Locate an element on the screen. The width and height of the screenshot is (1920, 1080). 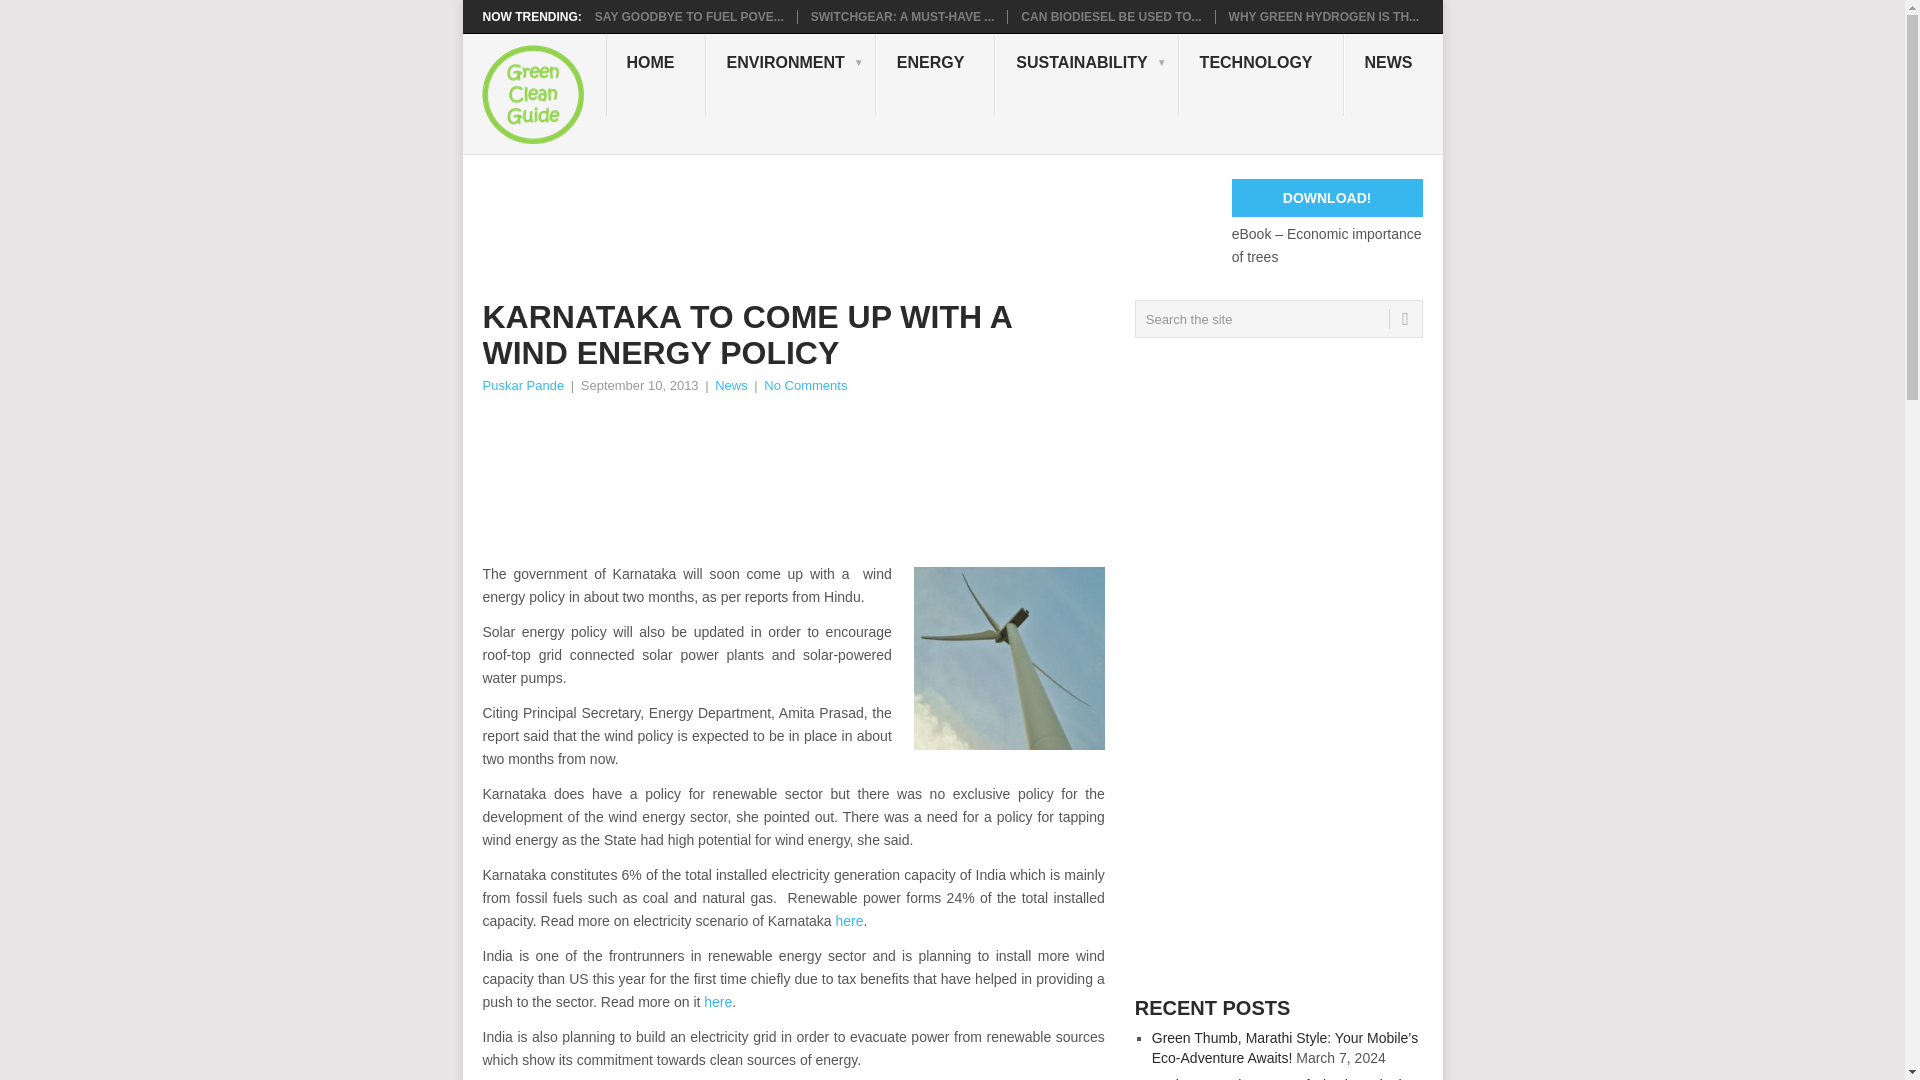
HOME is located at coordinates (656, 74).